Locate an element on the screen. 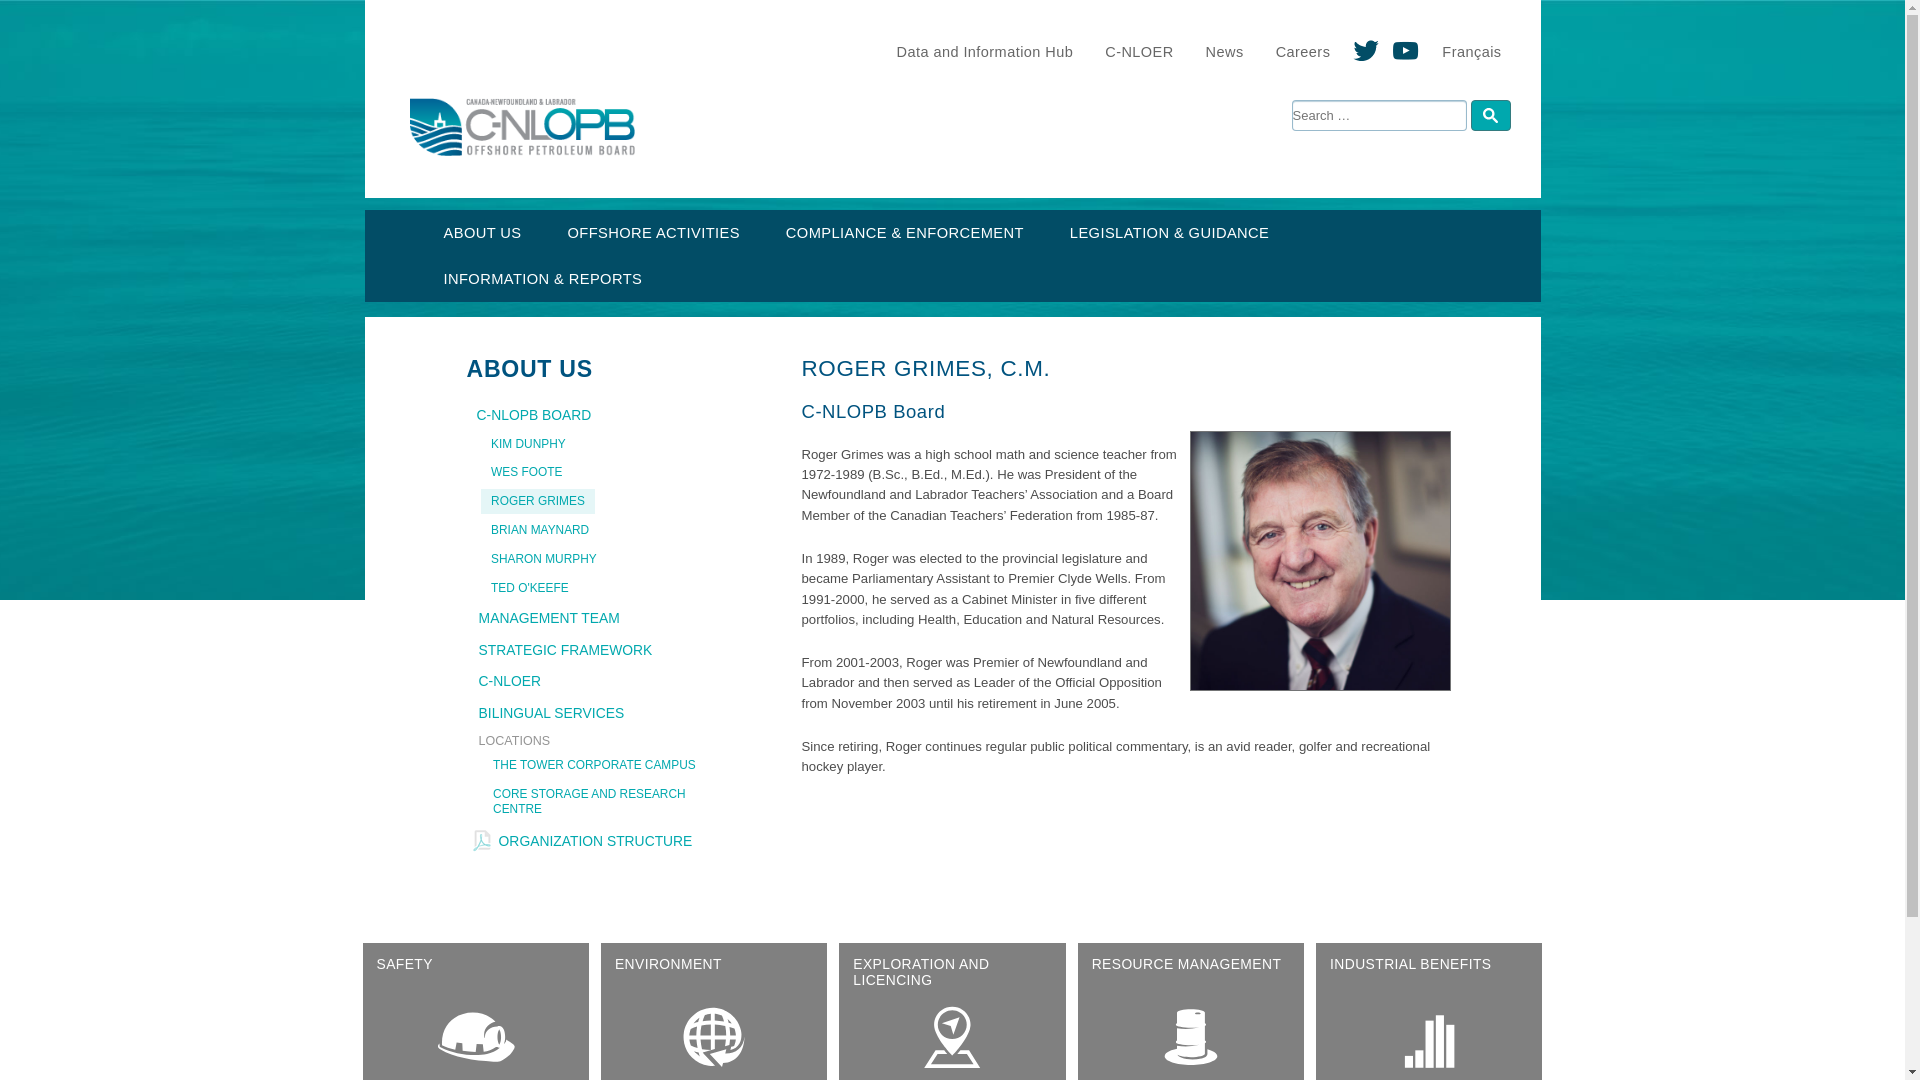 The image size is (1920, 1080). Data and Information Hub is located at coordinates (986, 52).